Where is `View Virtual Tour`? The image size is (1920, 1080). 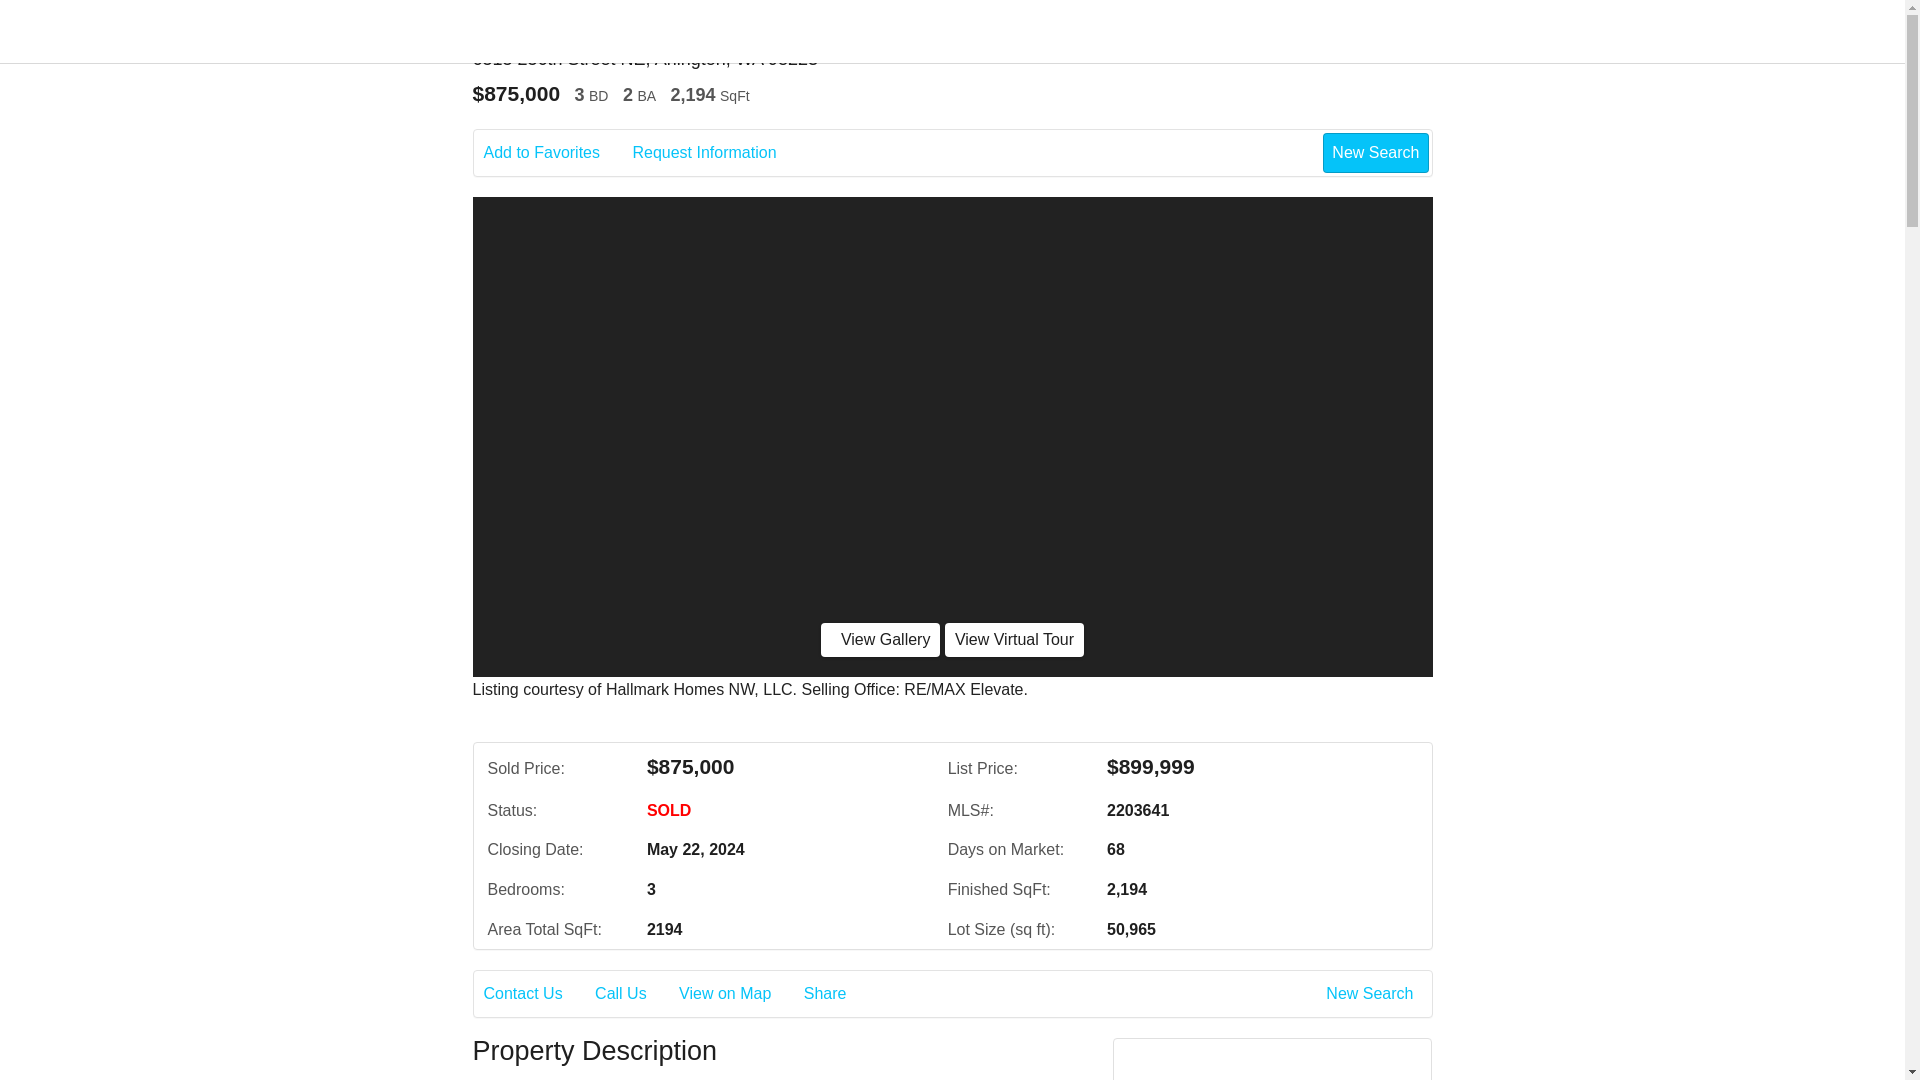 View Virtual Tour is located at coordinates (1014, 639).